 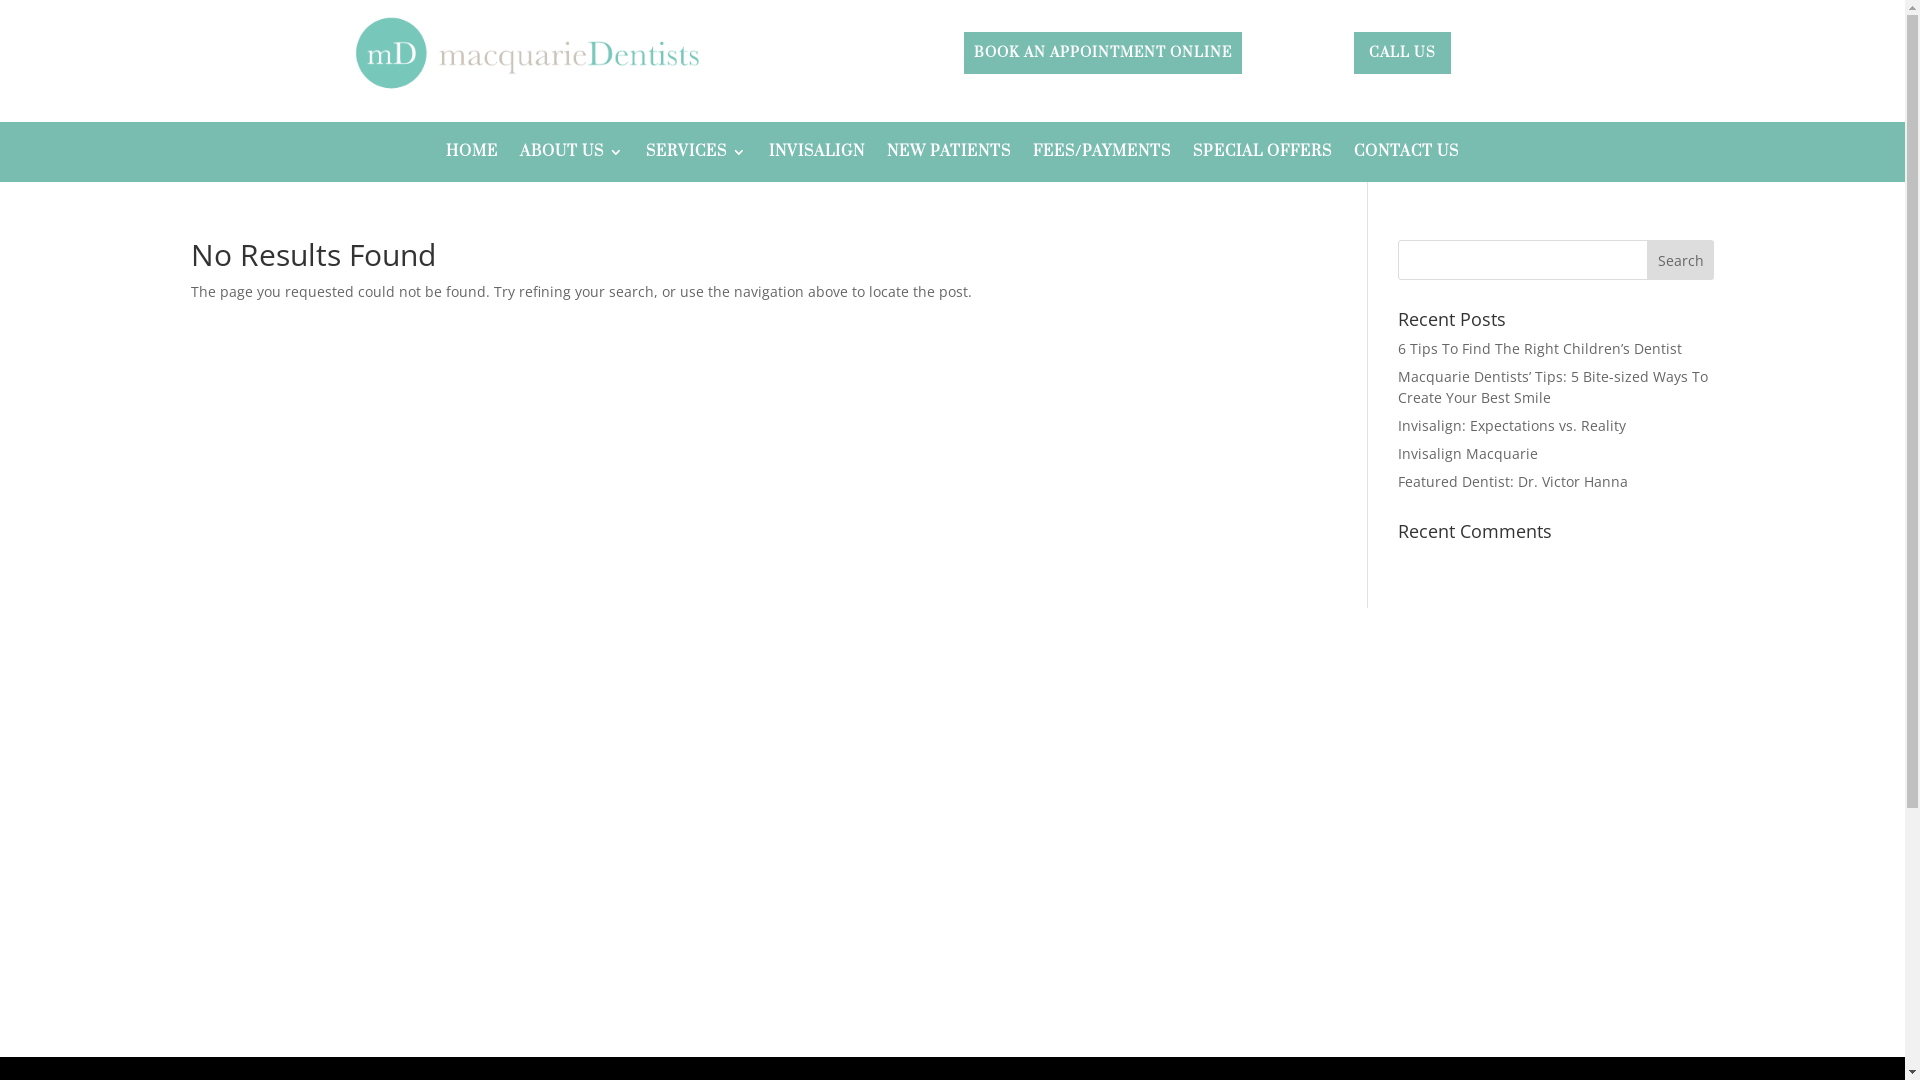 I want to click on INVISALIGN, so click(x=817, y=156).